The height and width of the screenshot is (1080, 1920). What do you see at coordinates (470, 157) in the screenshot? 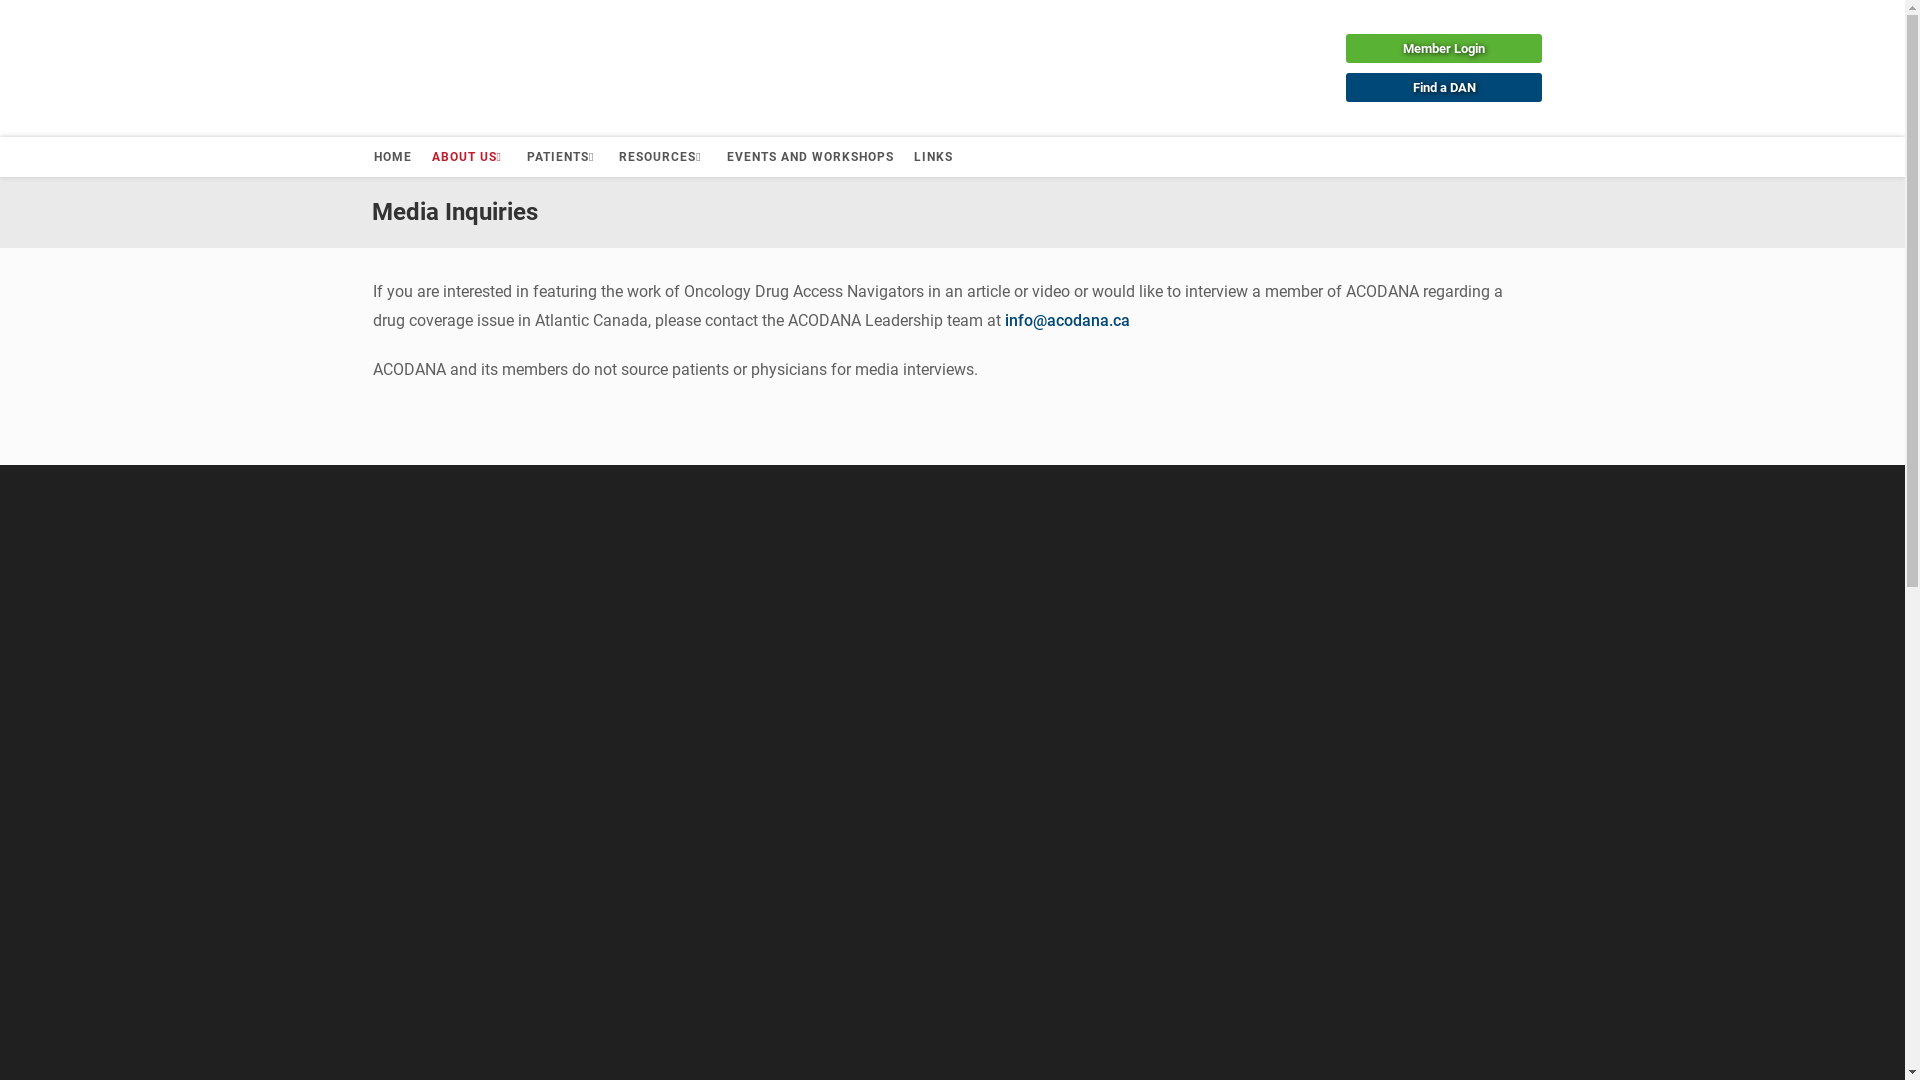
I see `ABOUT US` at bounding box center [470, 157].